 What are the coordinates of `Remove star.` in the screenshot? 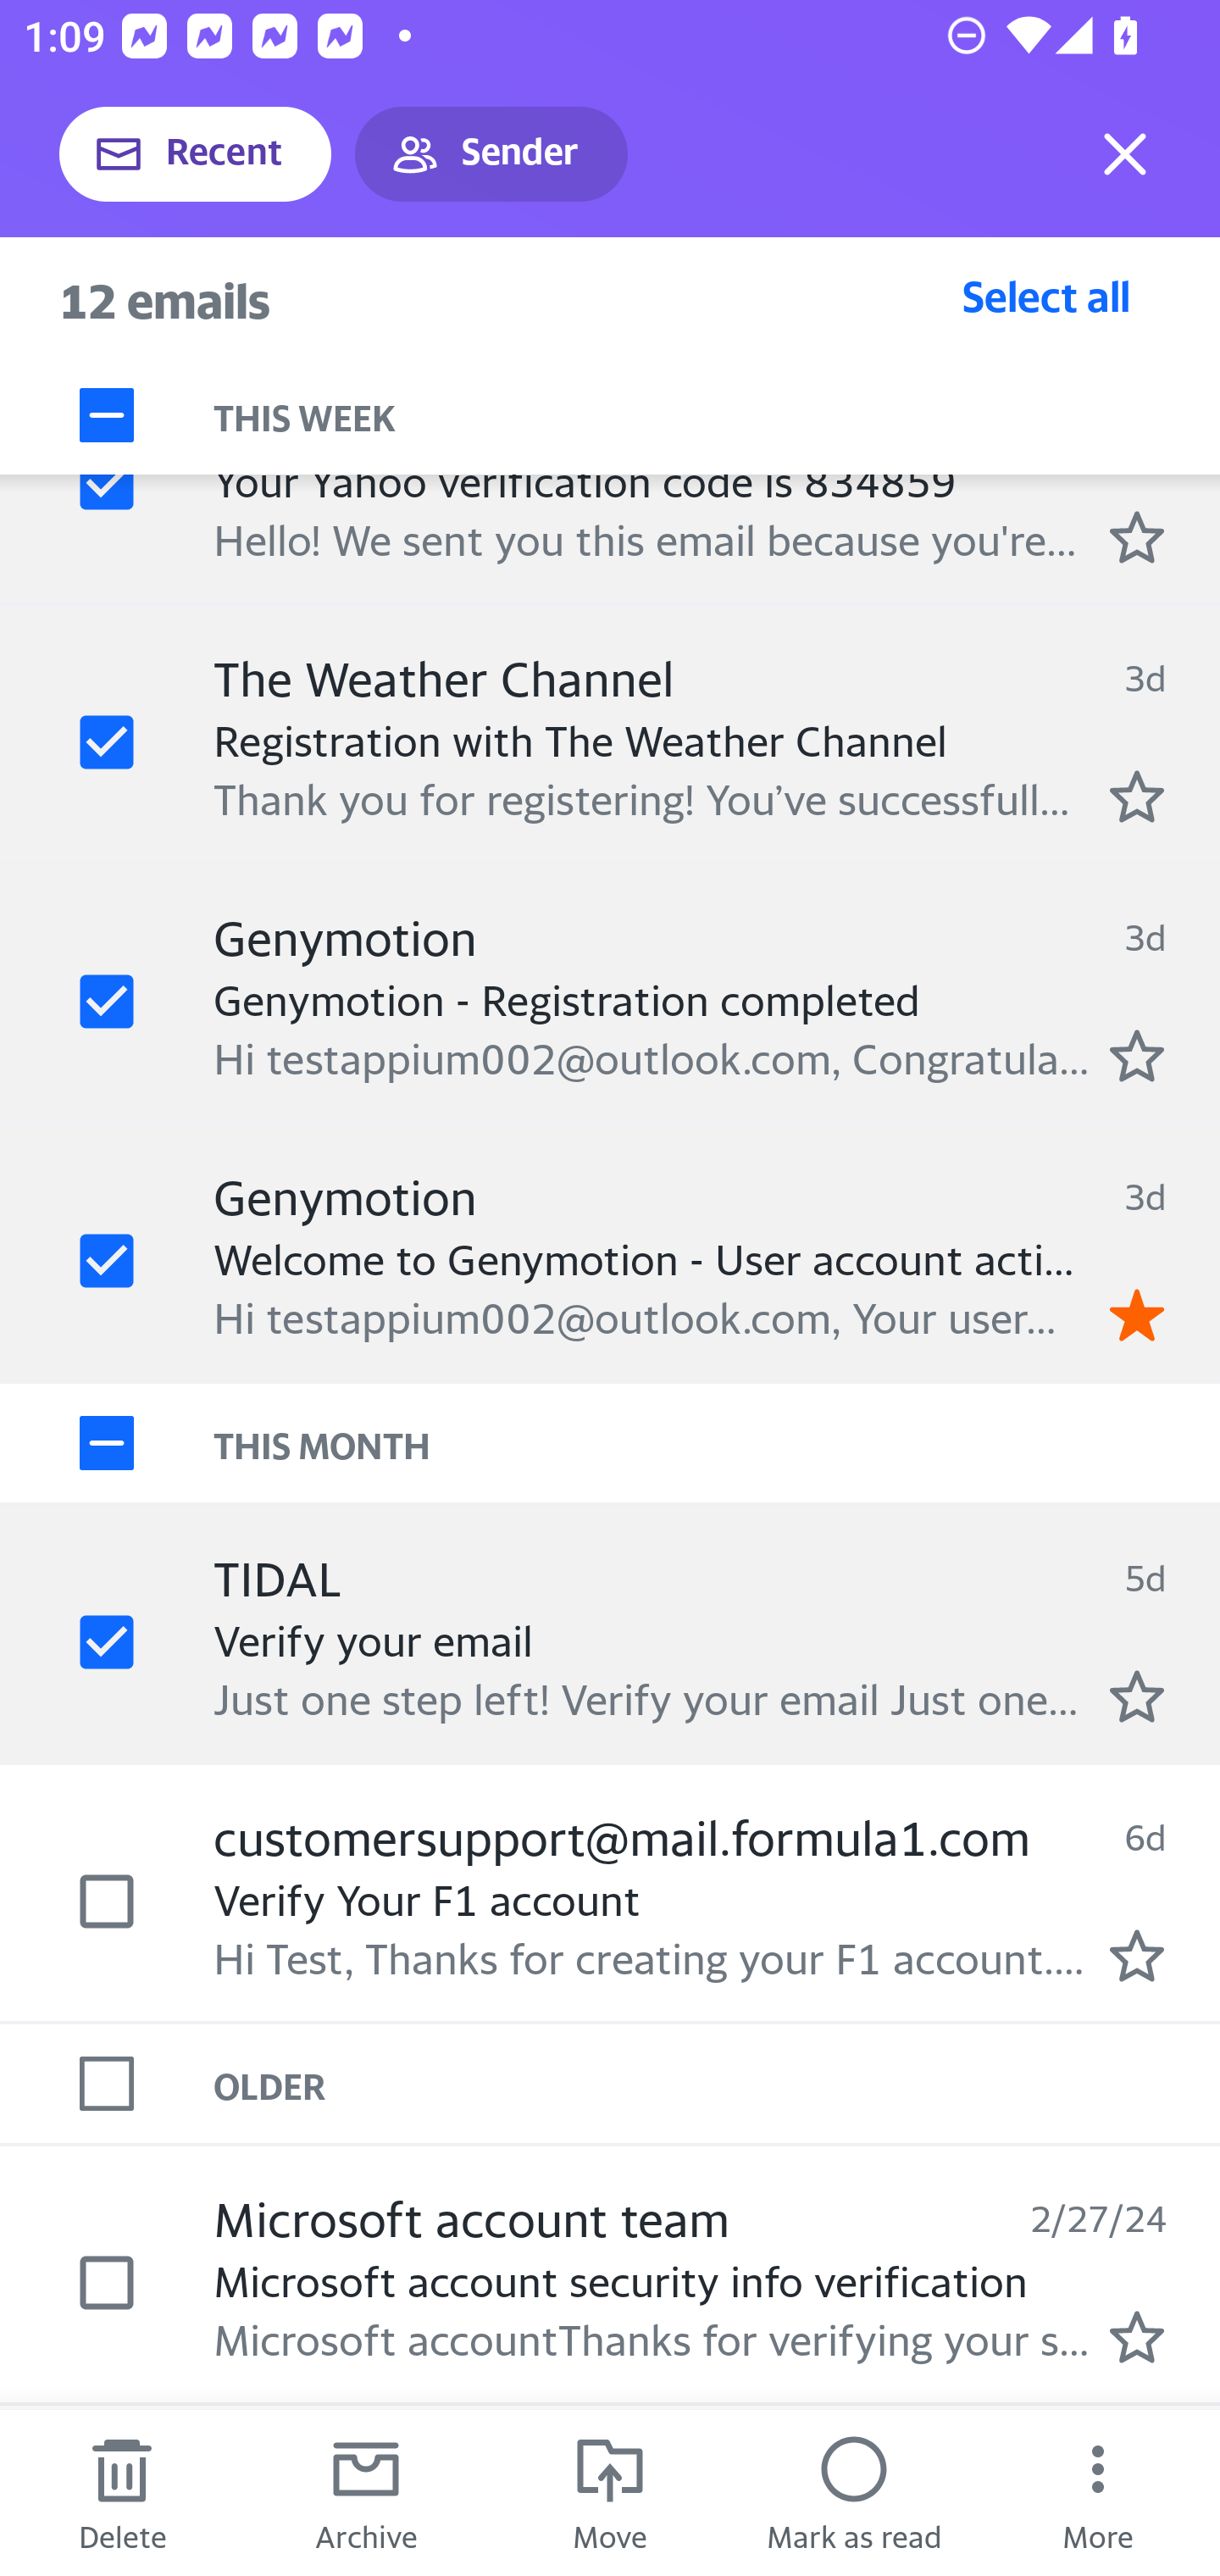 It's located at (1137, 1314).